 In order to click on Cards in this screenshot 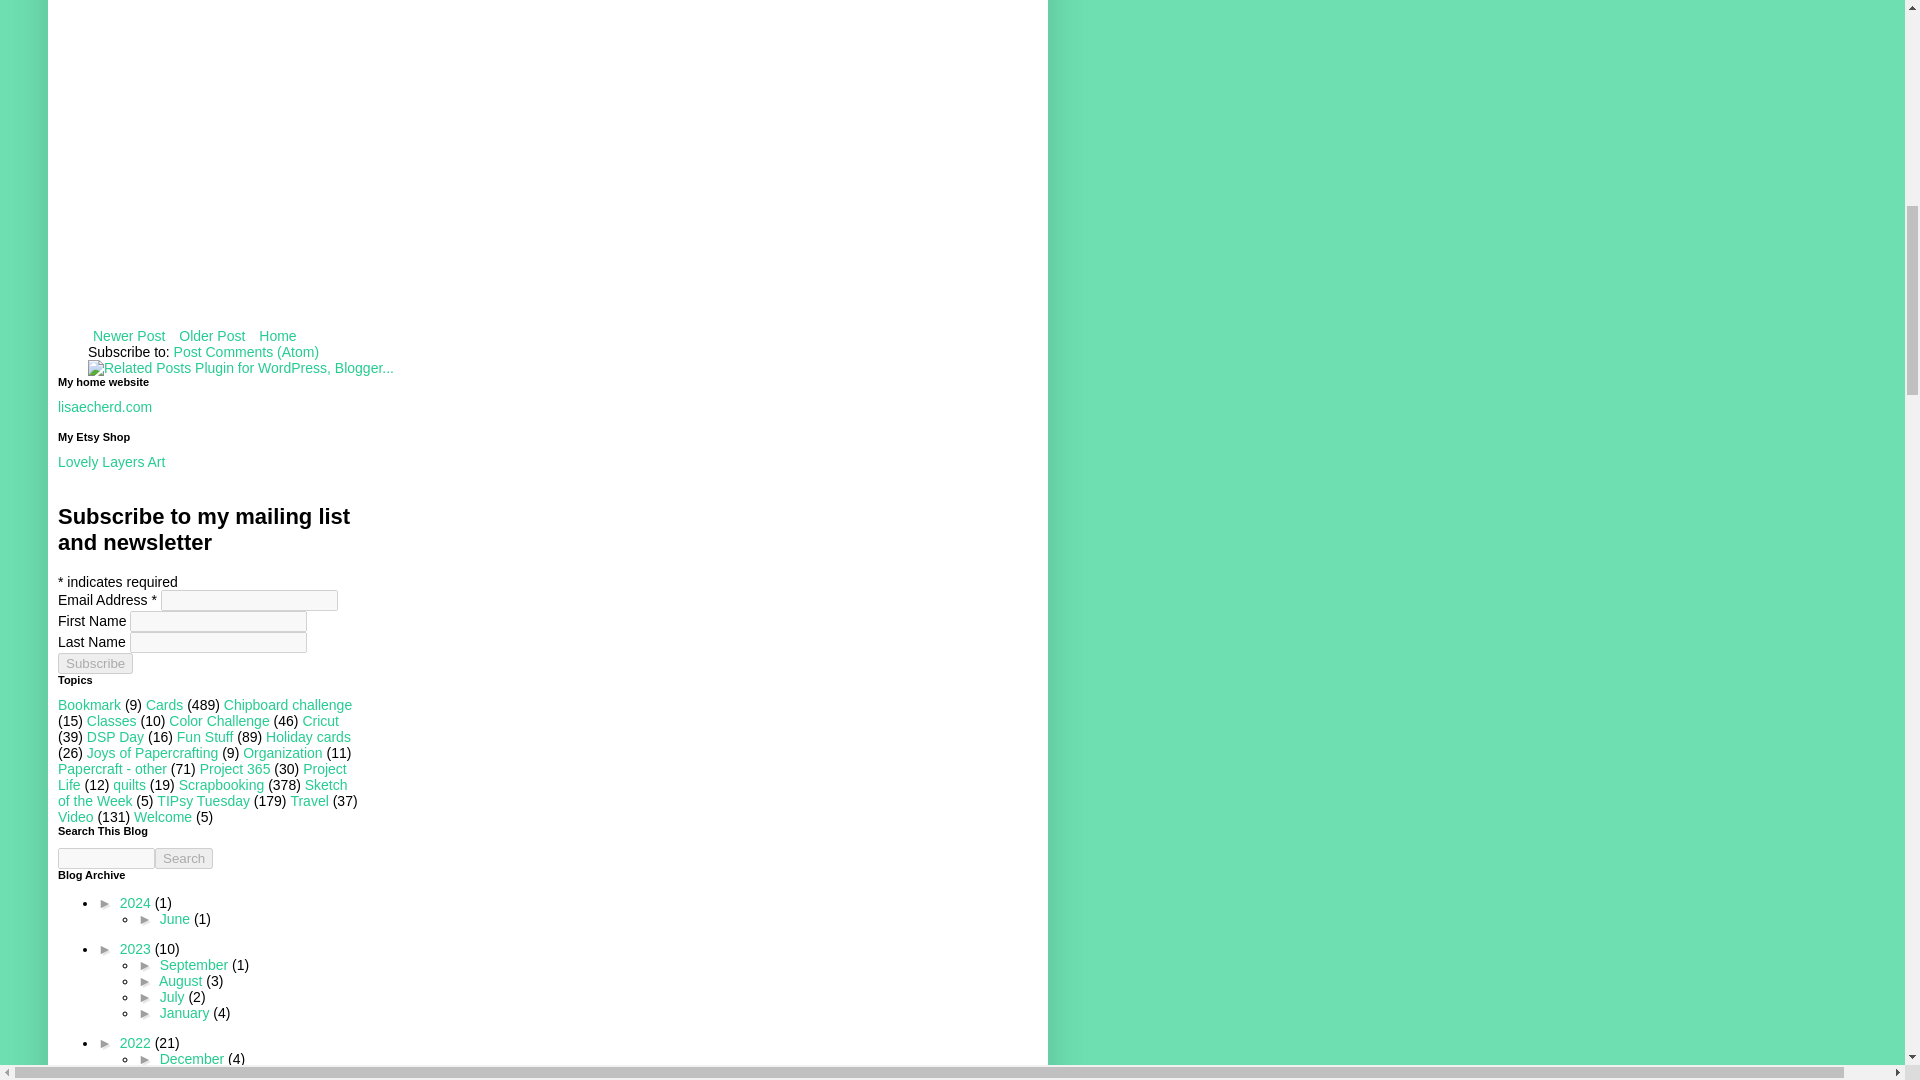, I will do `click(164, 704)`.